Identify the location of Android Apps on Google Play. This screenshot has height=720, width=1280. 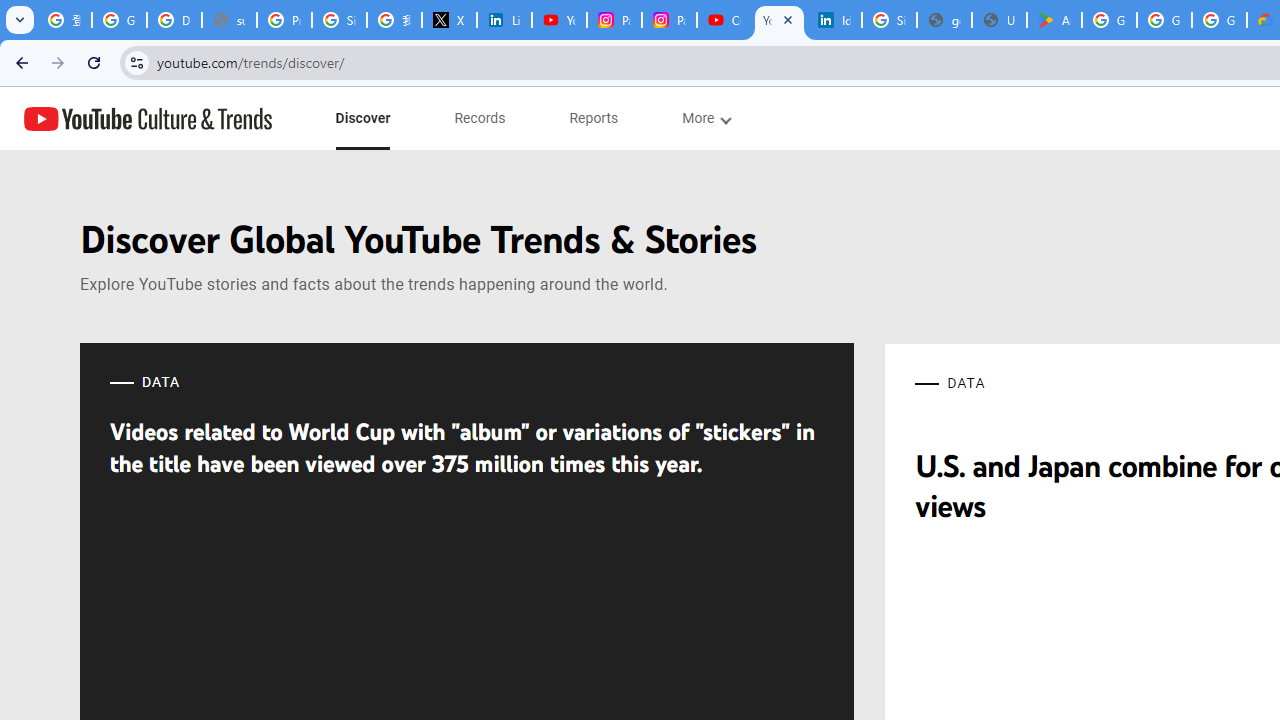
(1054, 20).